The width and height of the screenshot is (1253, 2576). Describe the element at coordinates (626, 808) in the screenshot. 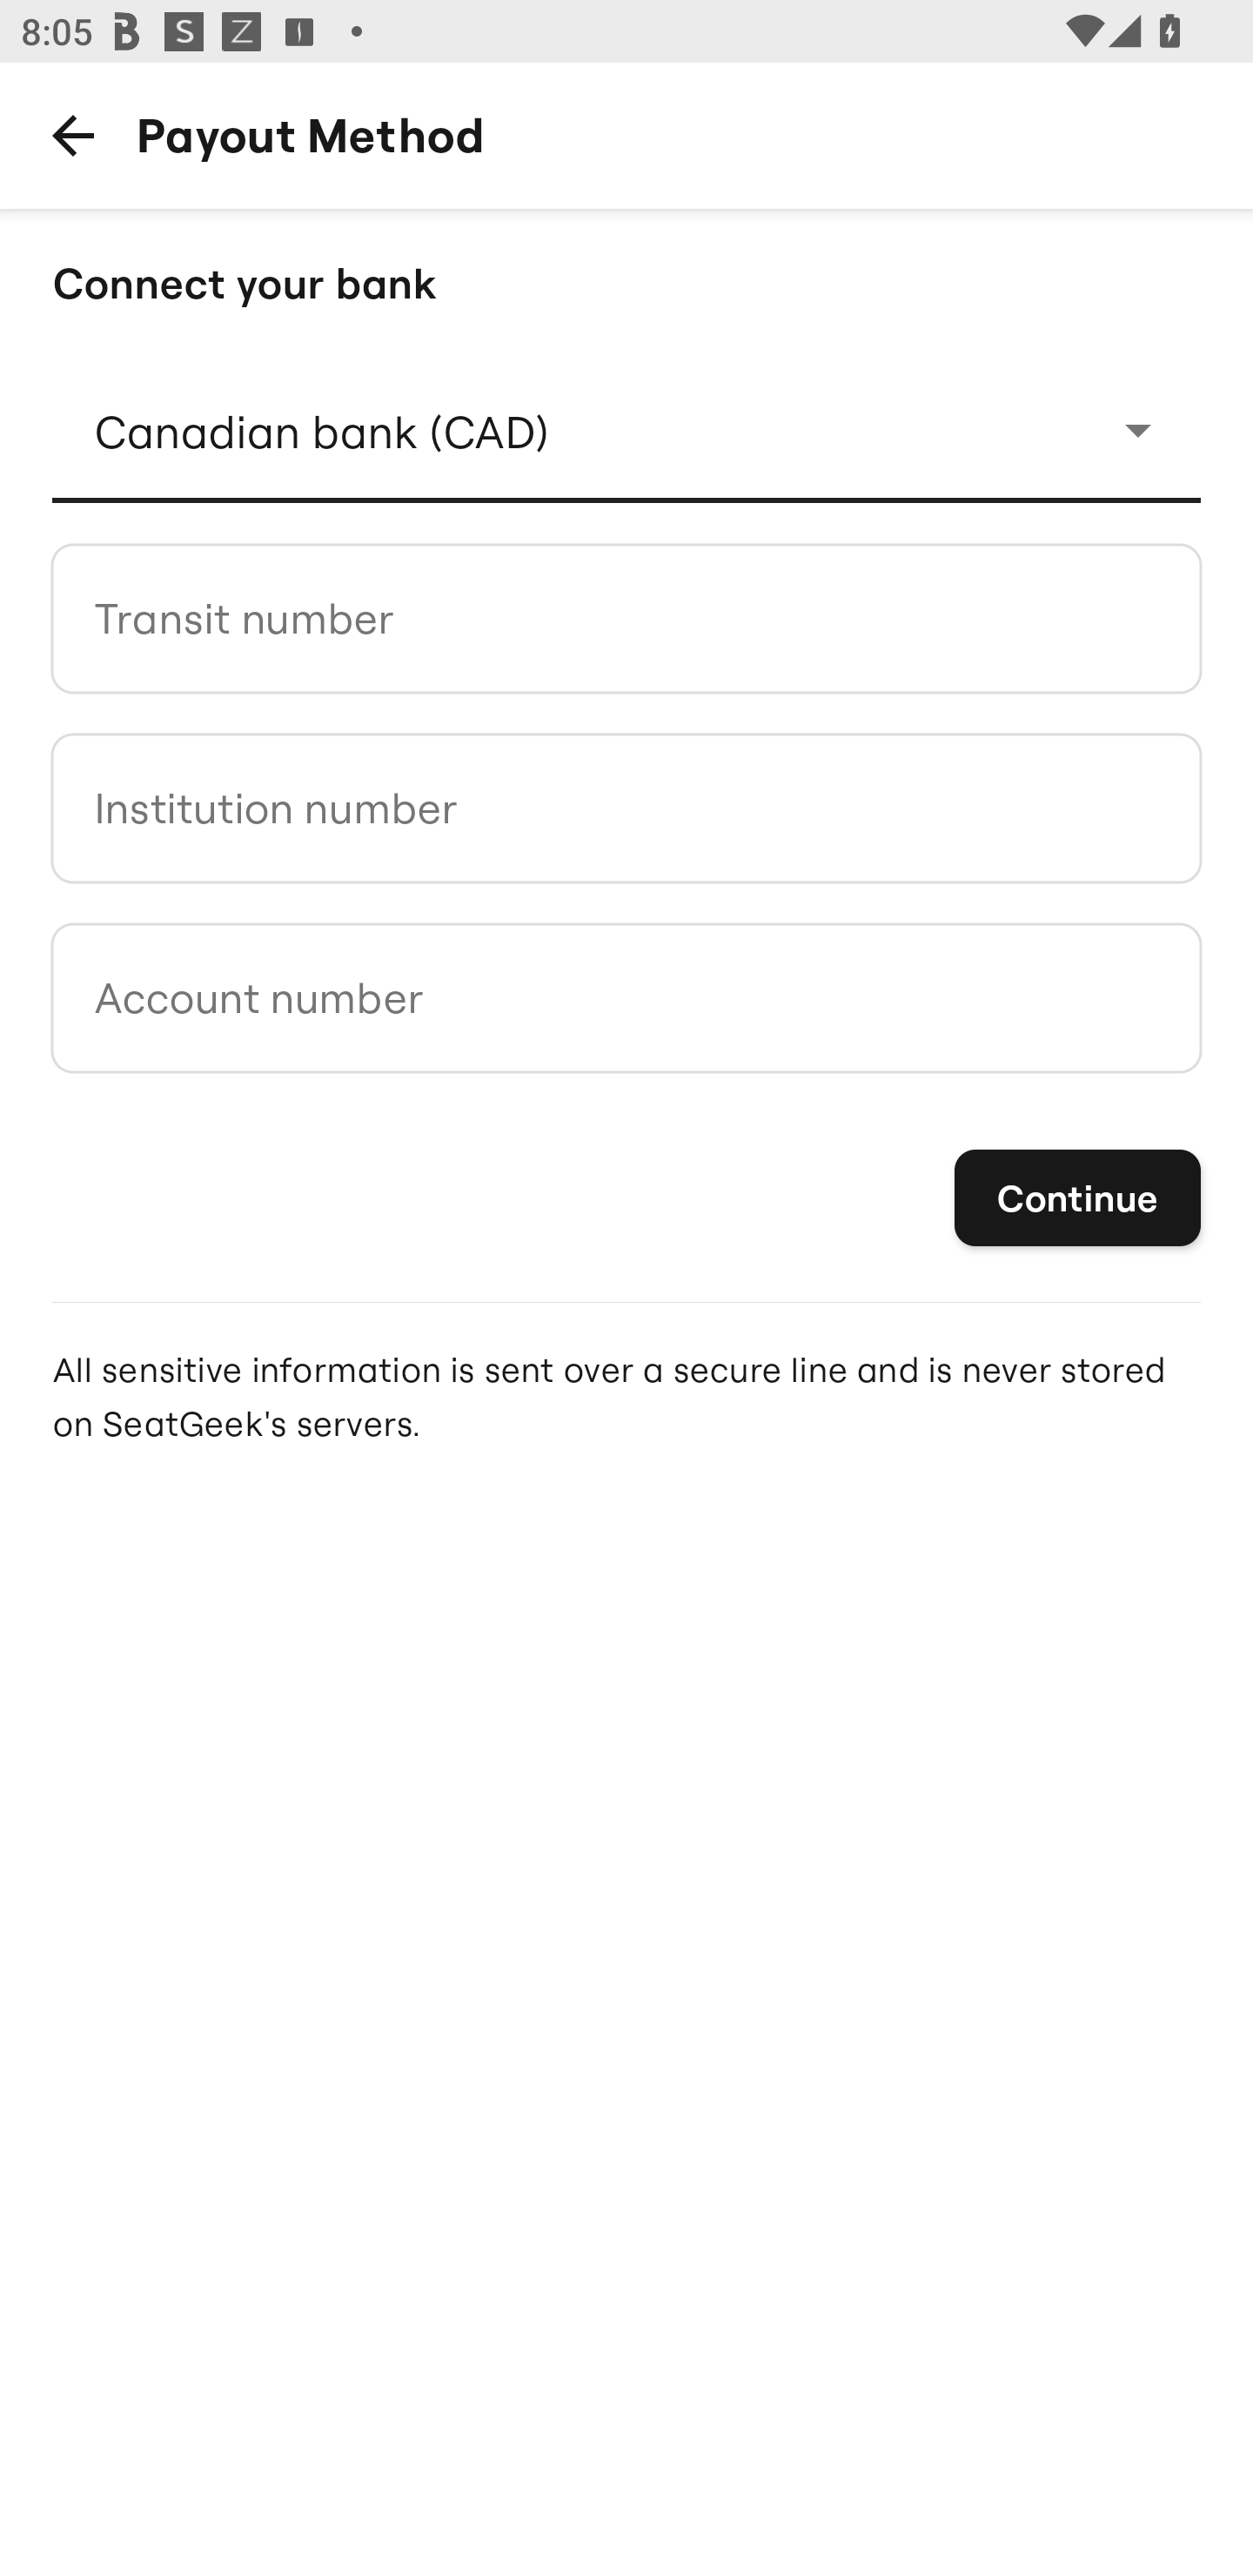

I see `Institution number` at that location.